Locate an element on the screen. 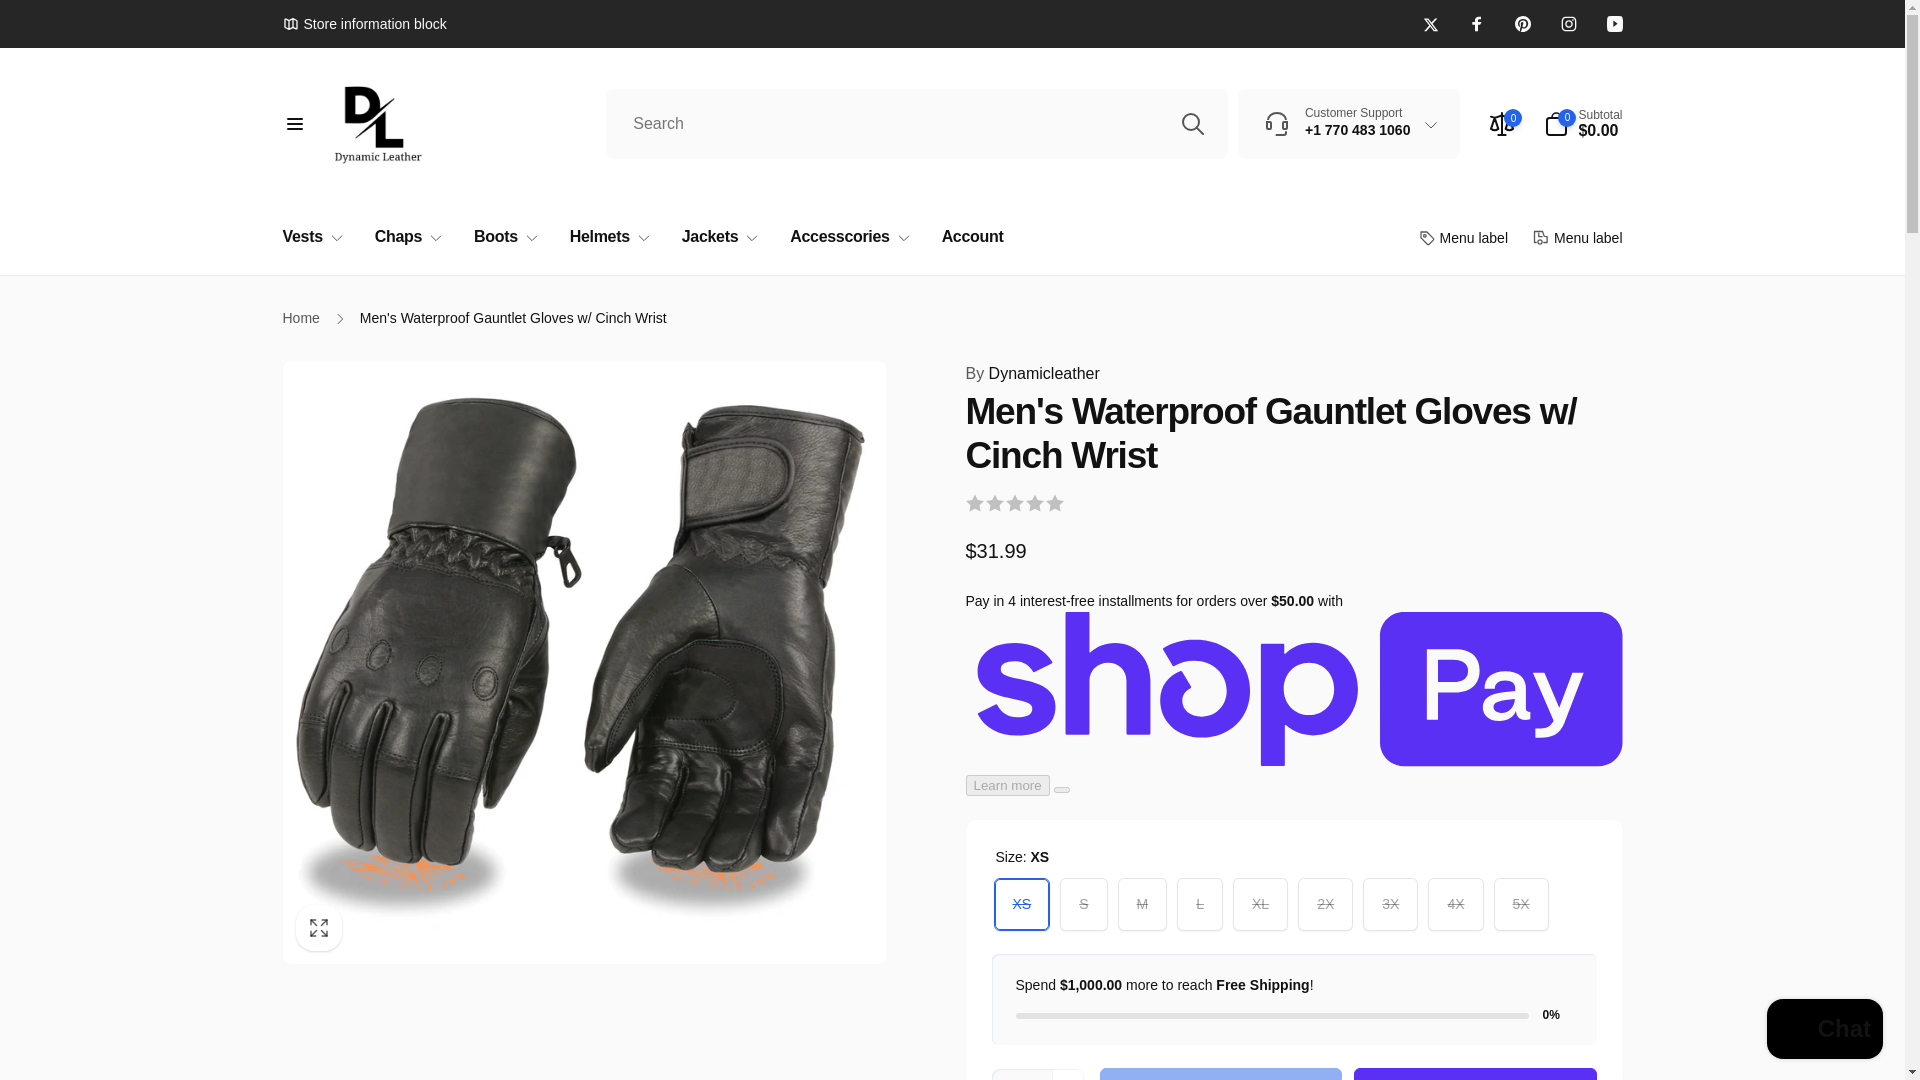  Pinterest is located at coordinates (1522, 24).